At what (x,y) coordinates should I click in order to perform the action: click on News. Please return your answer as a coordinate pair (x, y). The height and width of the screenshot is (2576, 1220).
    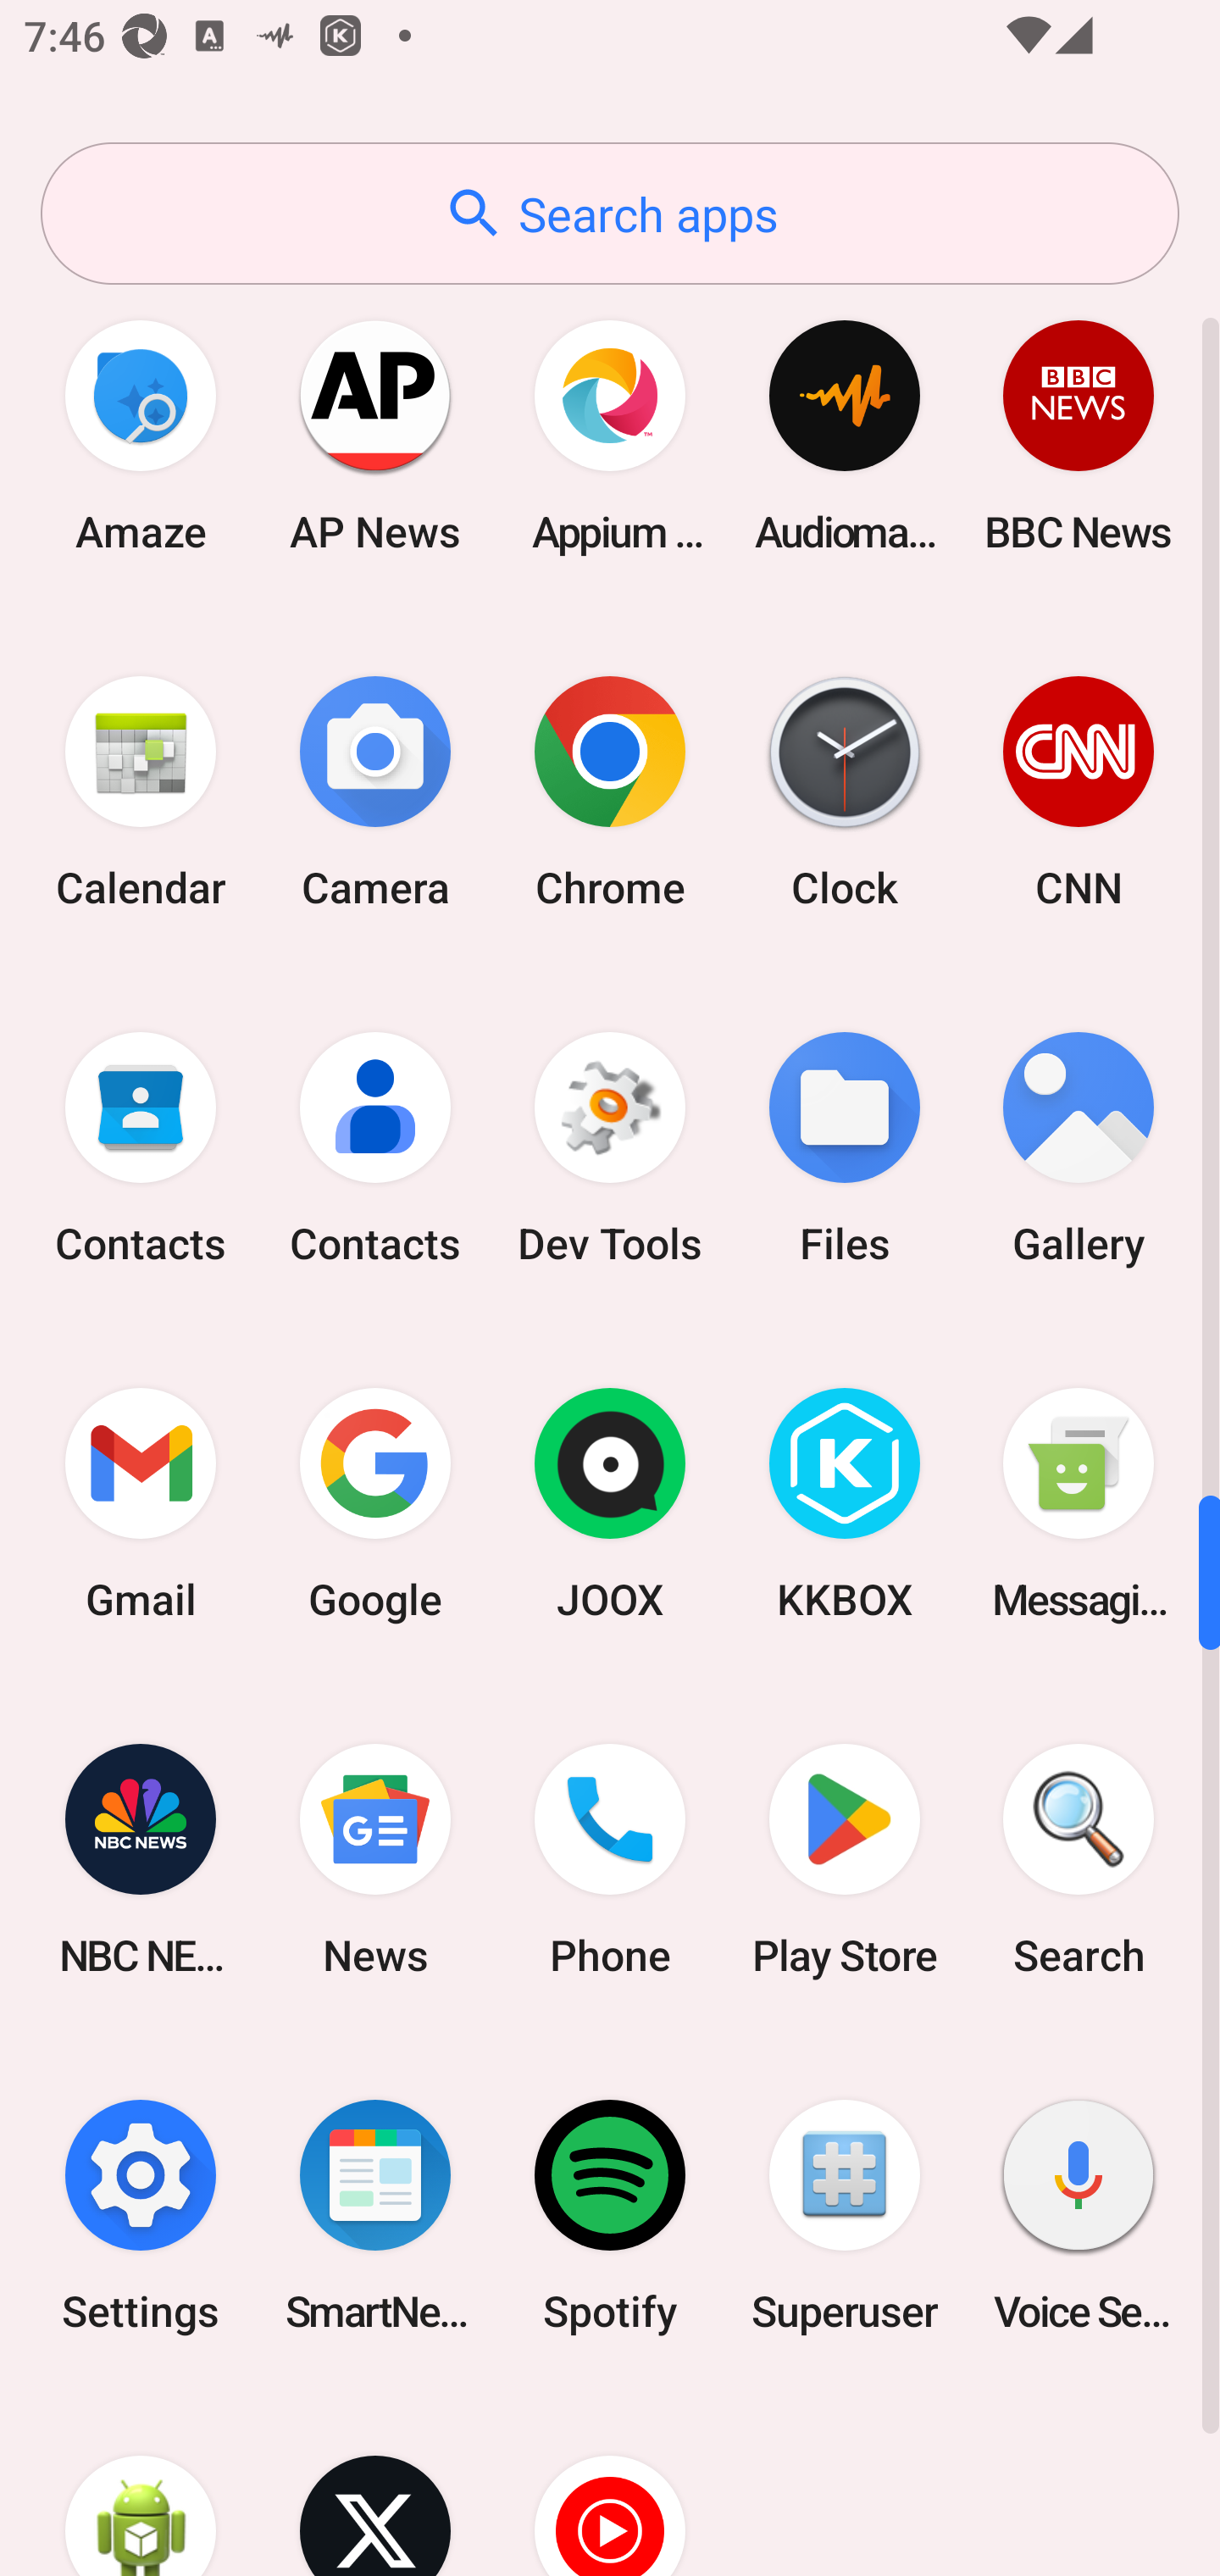
    Looking at the image, I should click on (375, 1859).